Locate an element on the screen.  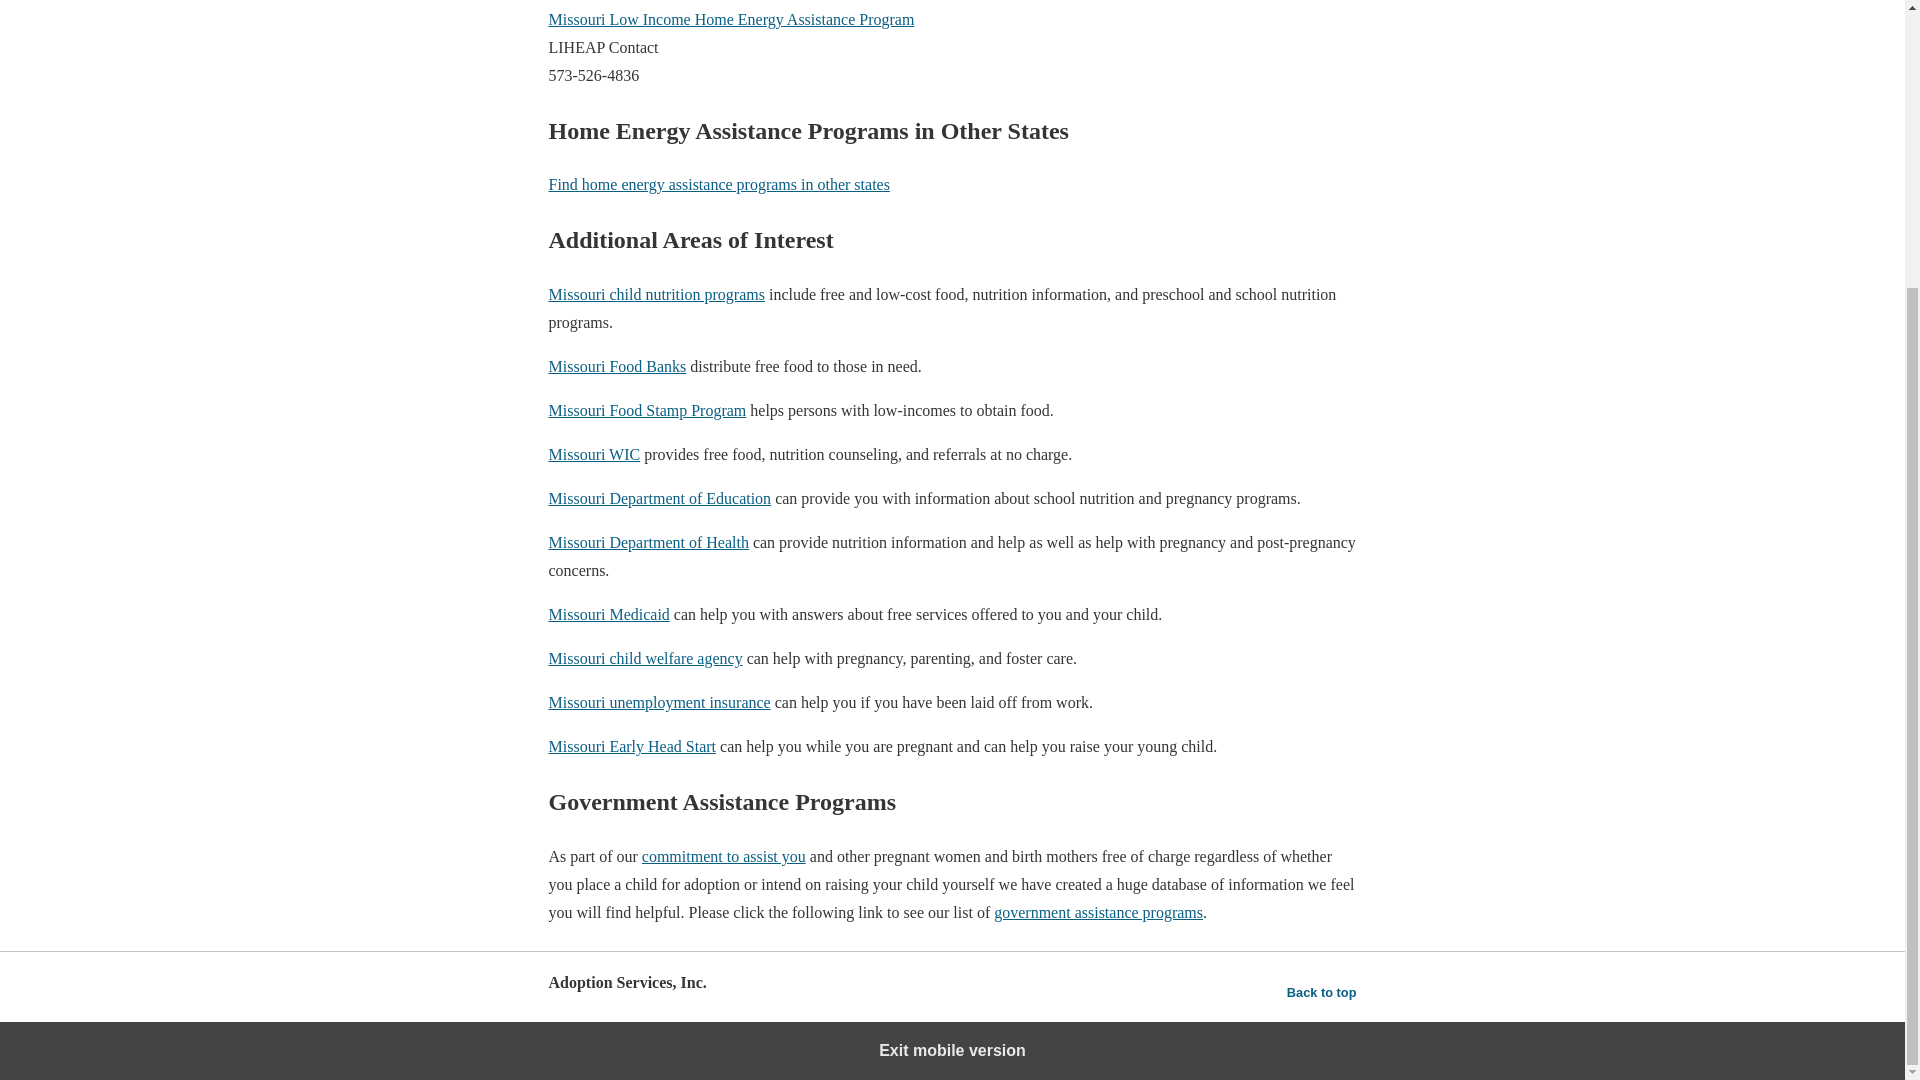
Missouri Early Head Start is located at coordinates (632, 746).